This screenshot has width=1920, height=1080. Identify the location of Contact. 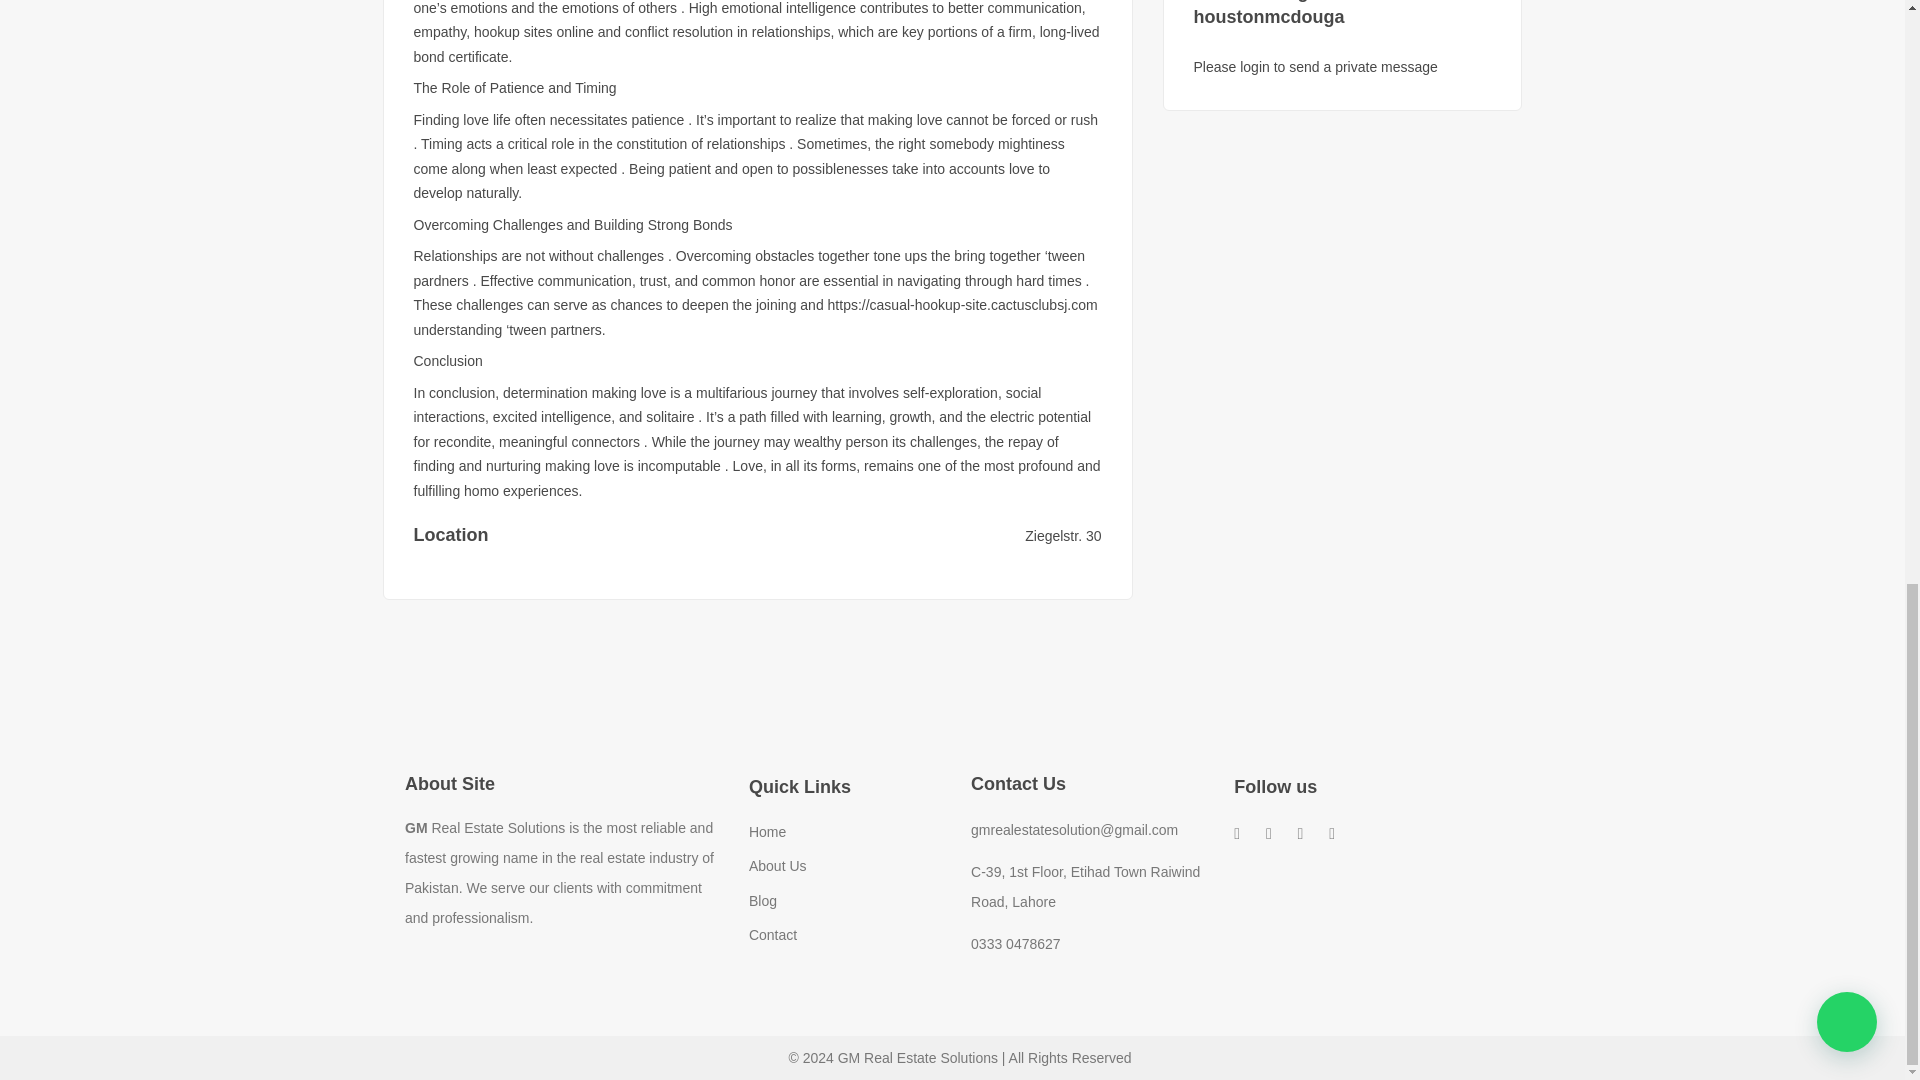
(772, 934).